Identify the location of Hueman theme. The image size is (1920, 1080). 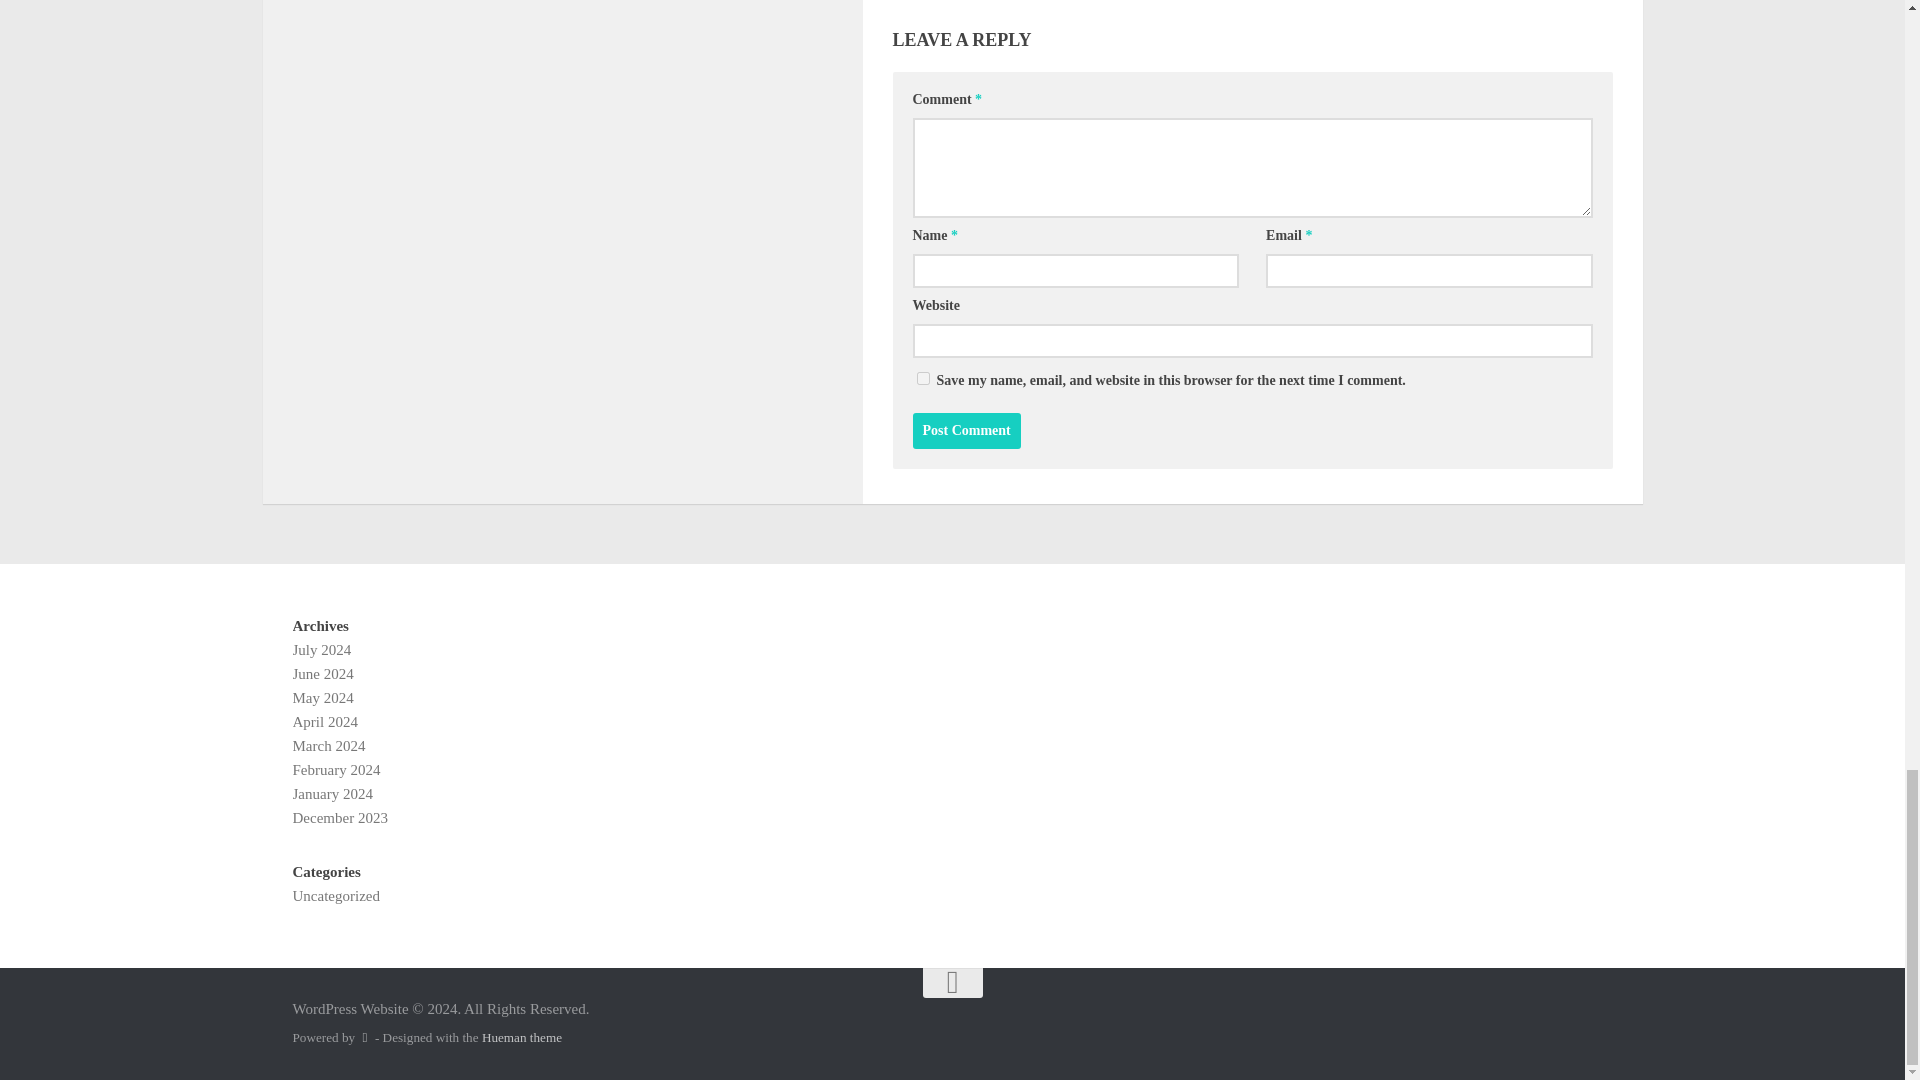
(522, 1038).